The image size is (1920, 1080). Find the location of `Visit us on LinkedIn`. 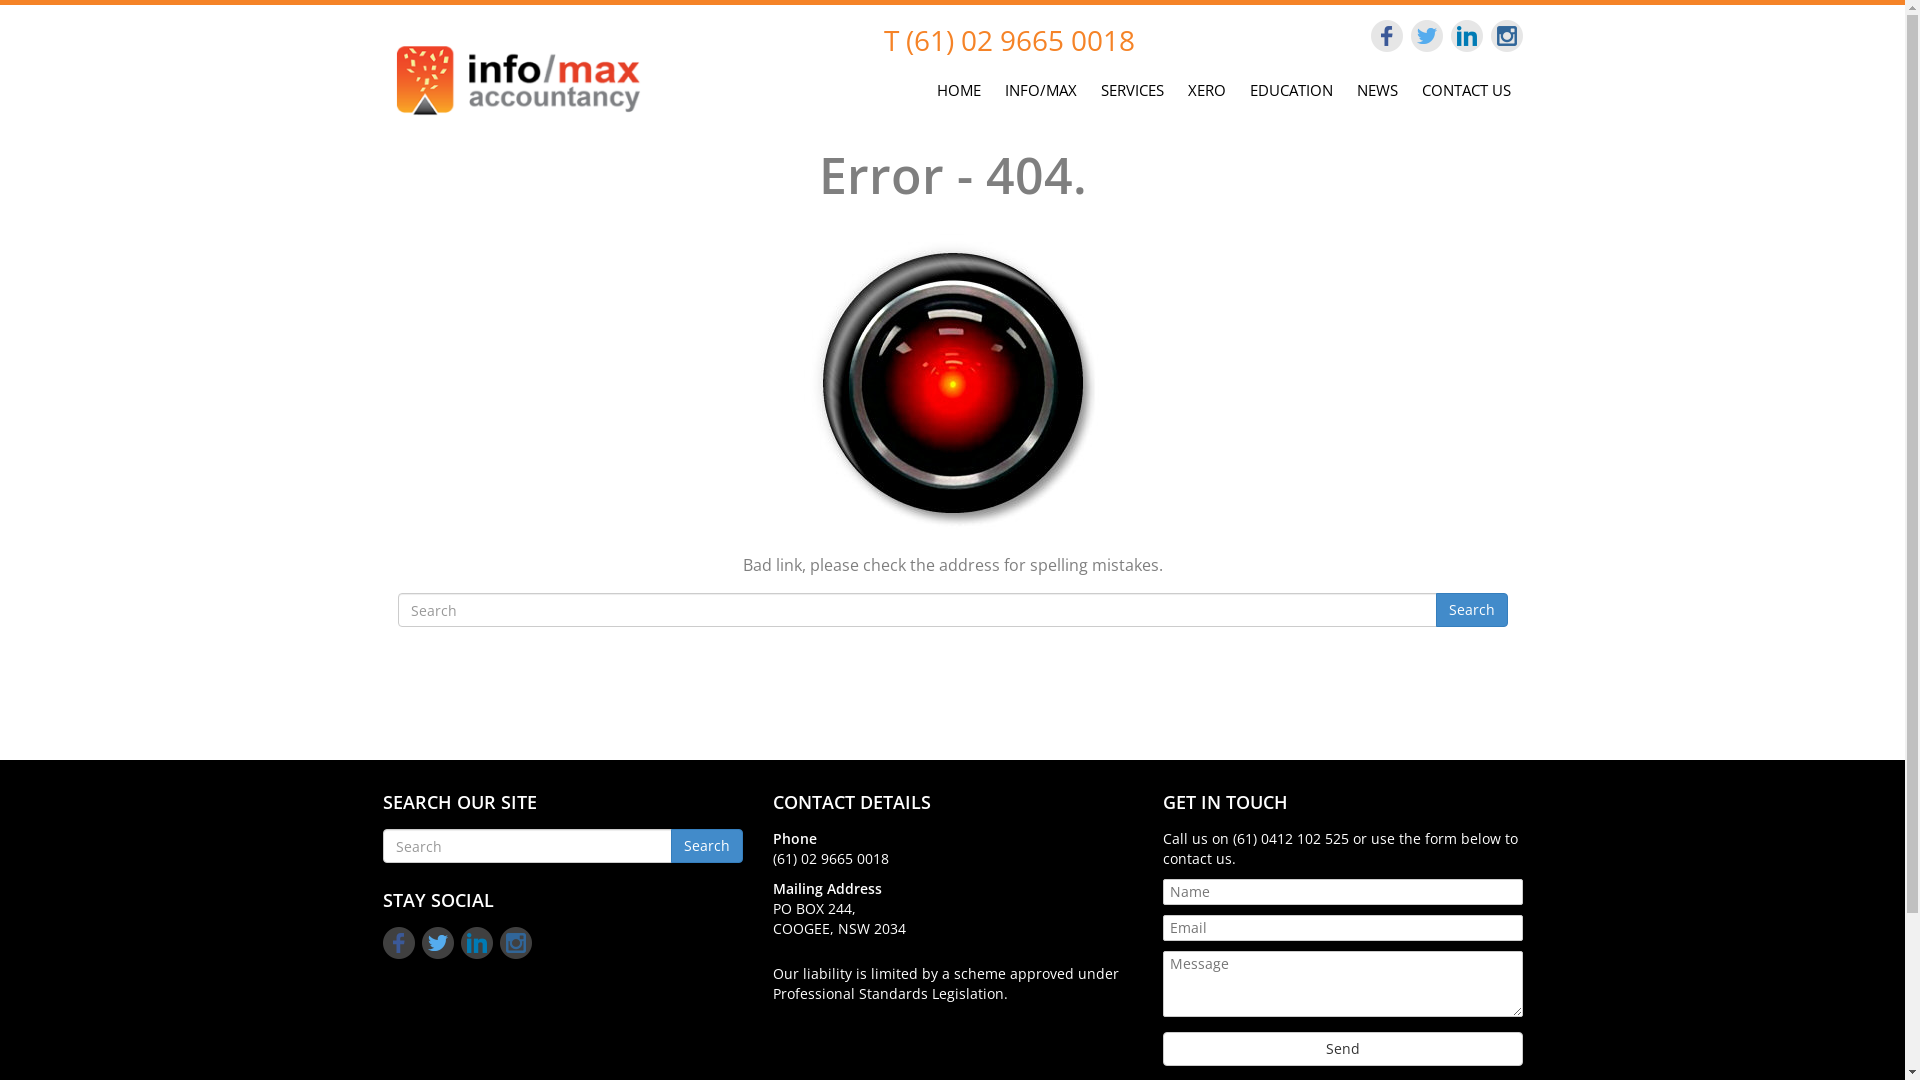

Visit us on LinkedIn is located at coordinates (1466, 36).